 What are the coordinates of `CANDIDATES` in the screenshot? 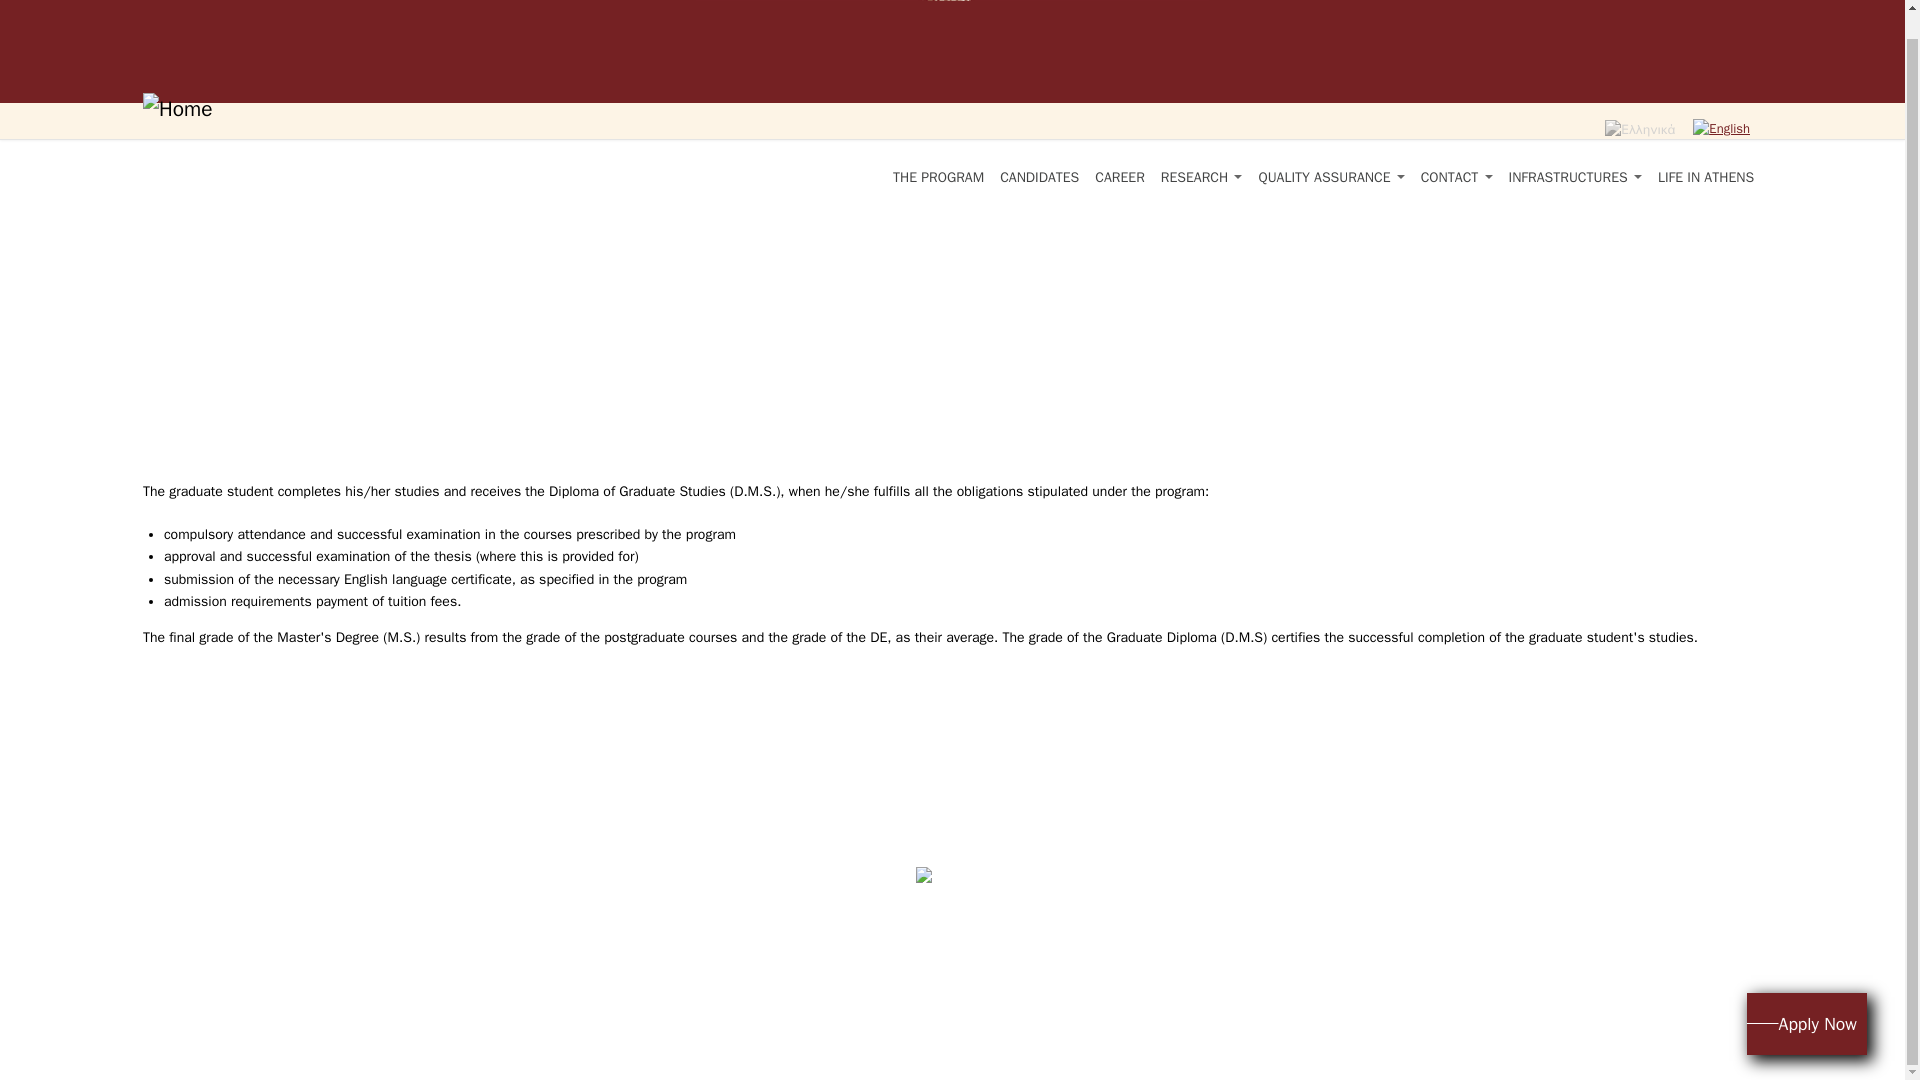 It's located at (1039, 178).